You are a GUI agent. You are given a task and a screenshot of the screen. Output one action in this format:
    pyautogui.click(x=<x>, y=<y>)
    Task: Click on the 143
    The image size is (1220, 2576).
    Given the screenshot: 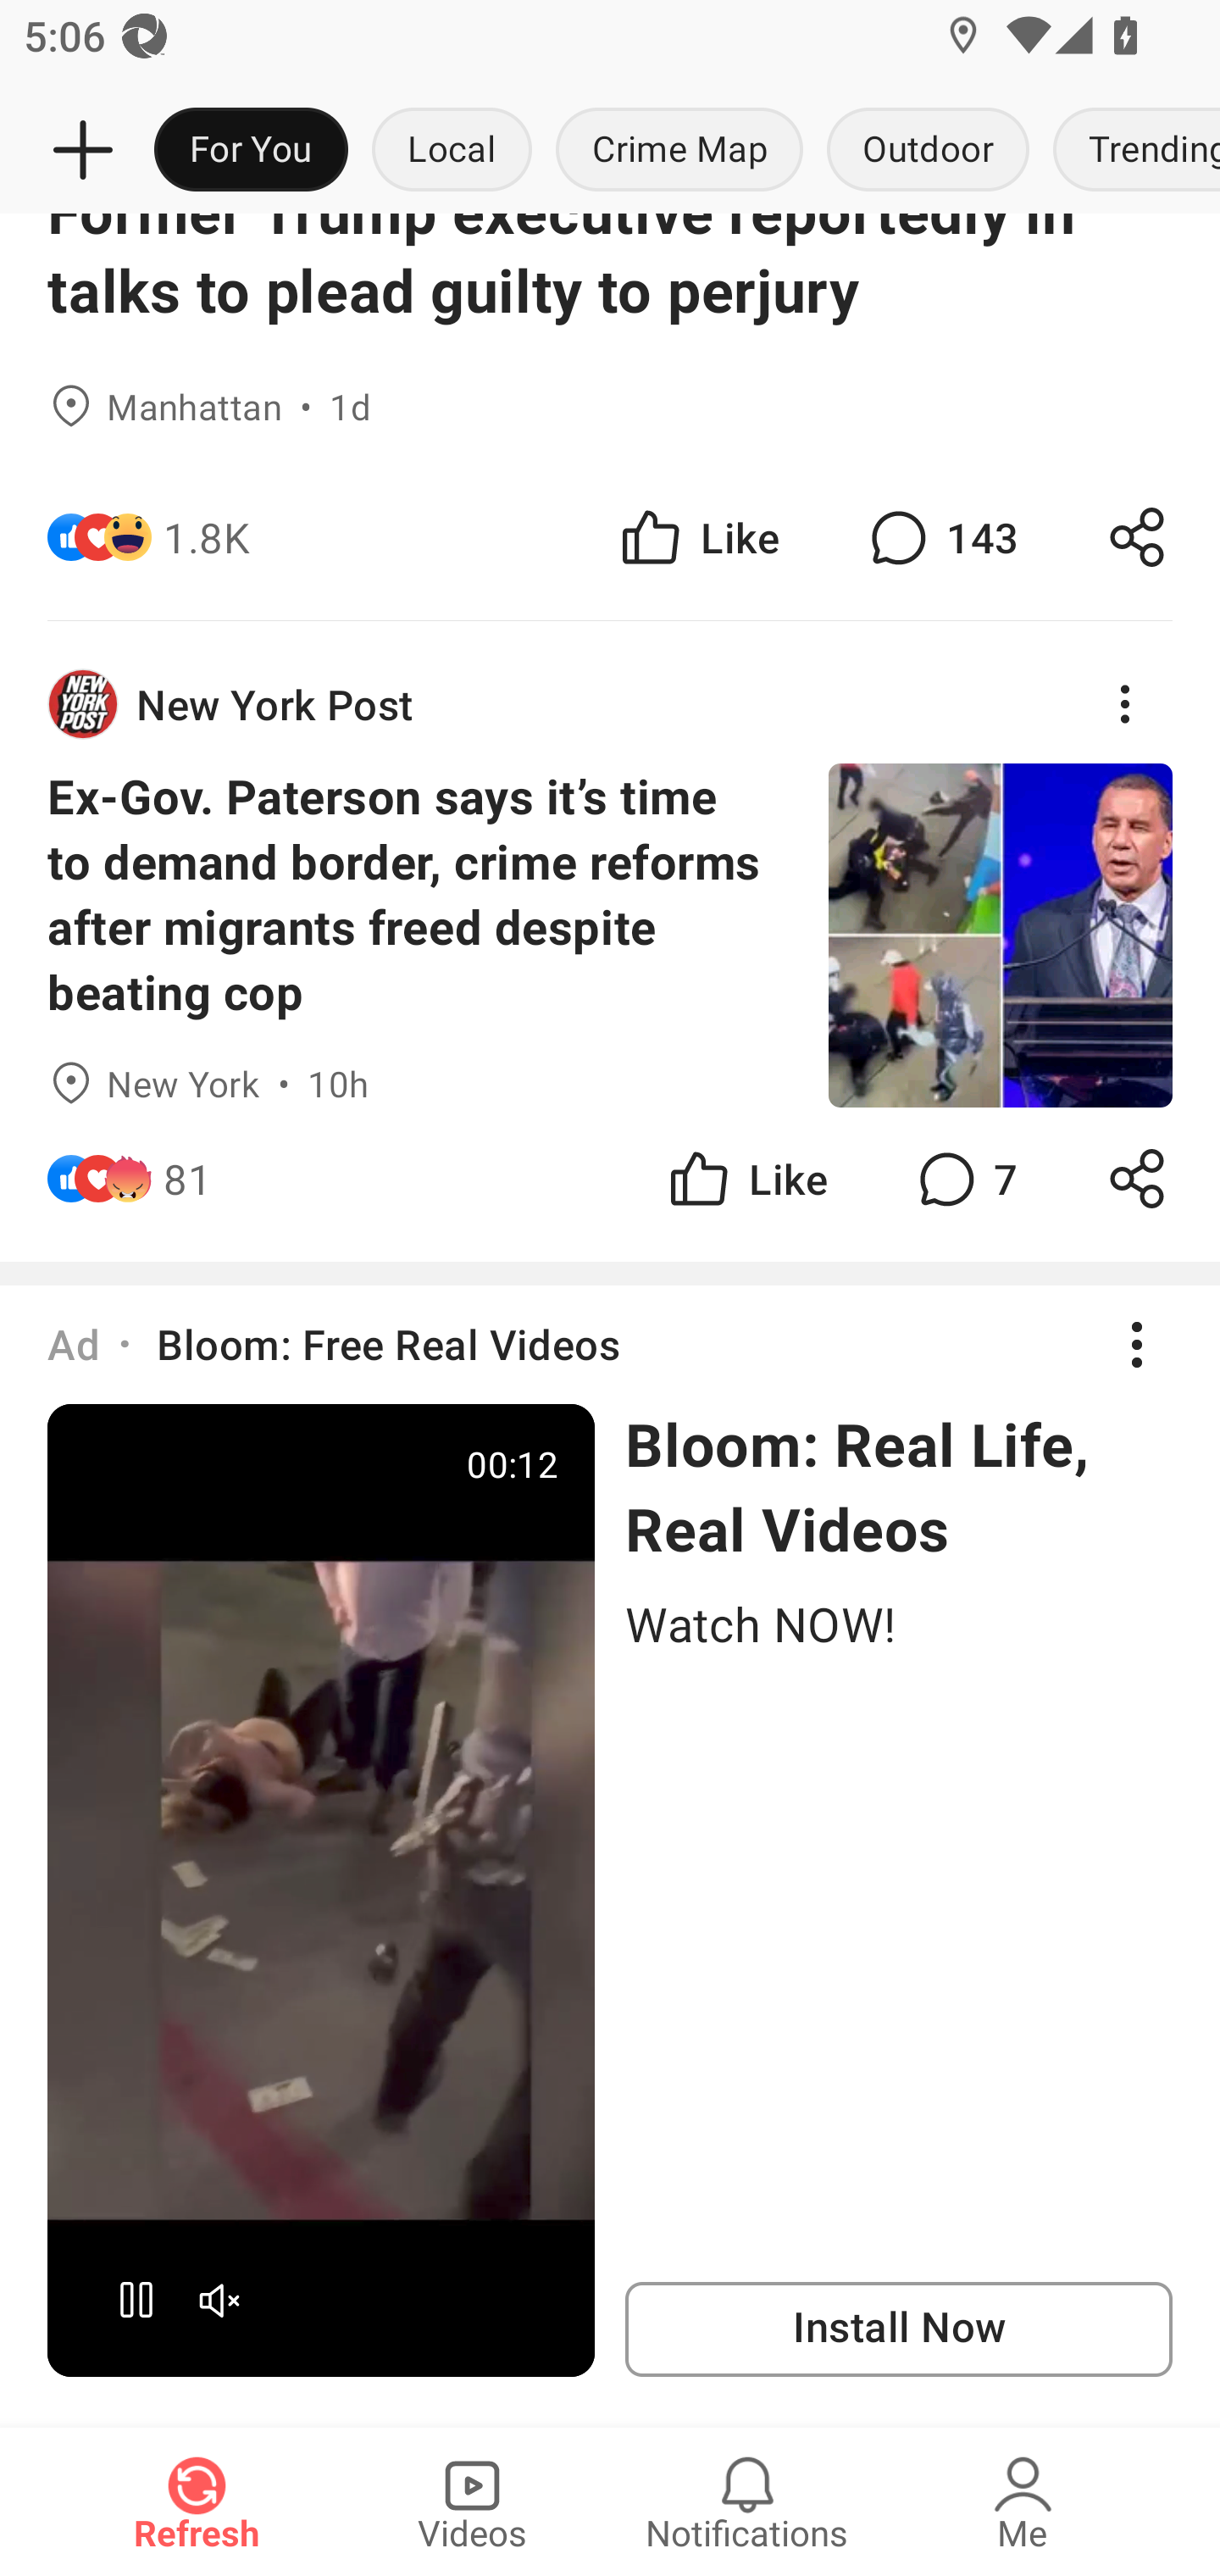 What is the action you would take?
    pyautogui.click(x=940, y=537)
    